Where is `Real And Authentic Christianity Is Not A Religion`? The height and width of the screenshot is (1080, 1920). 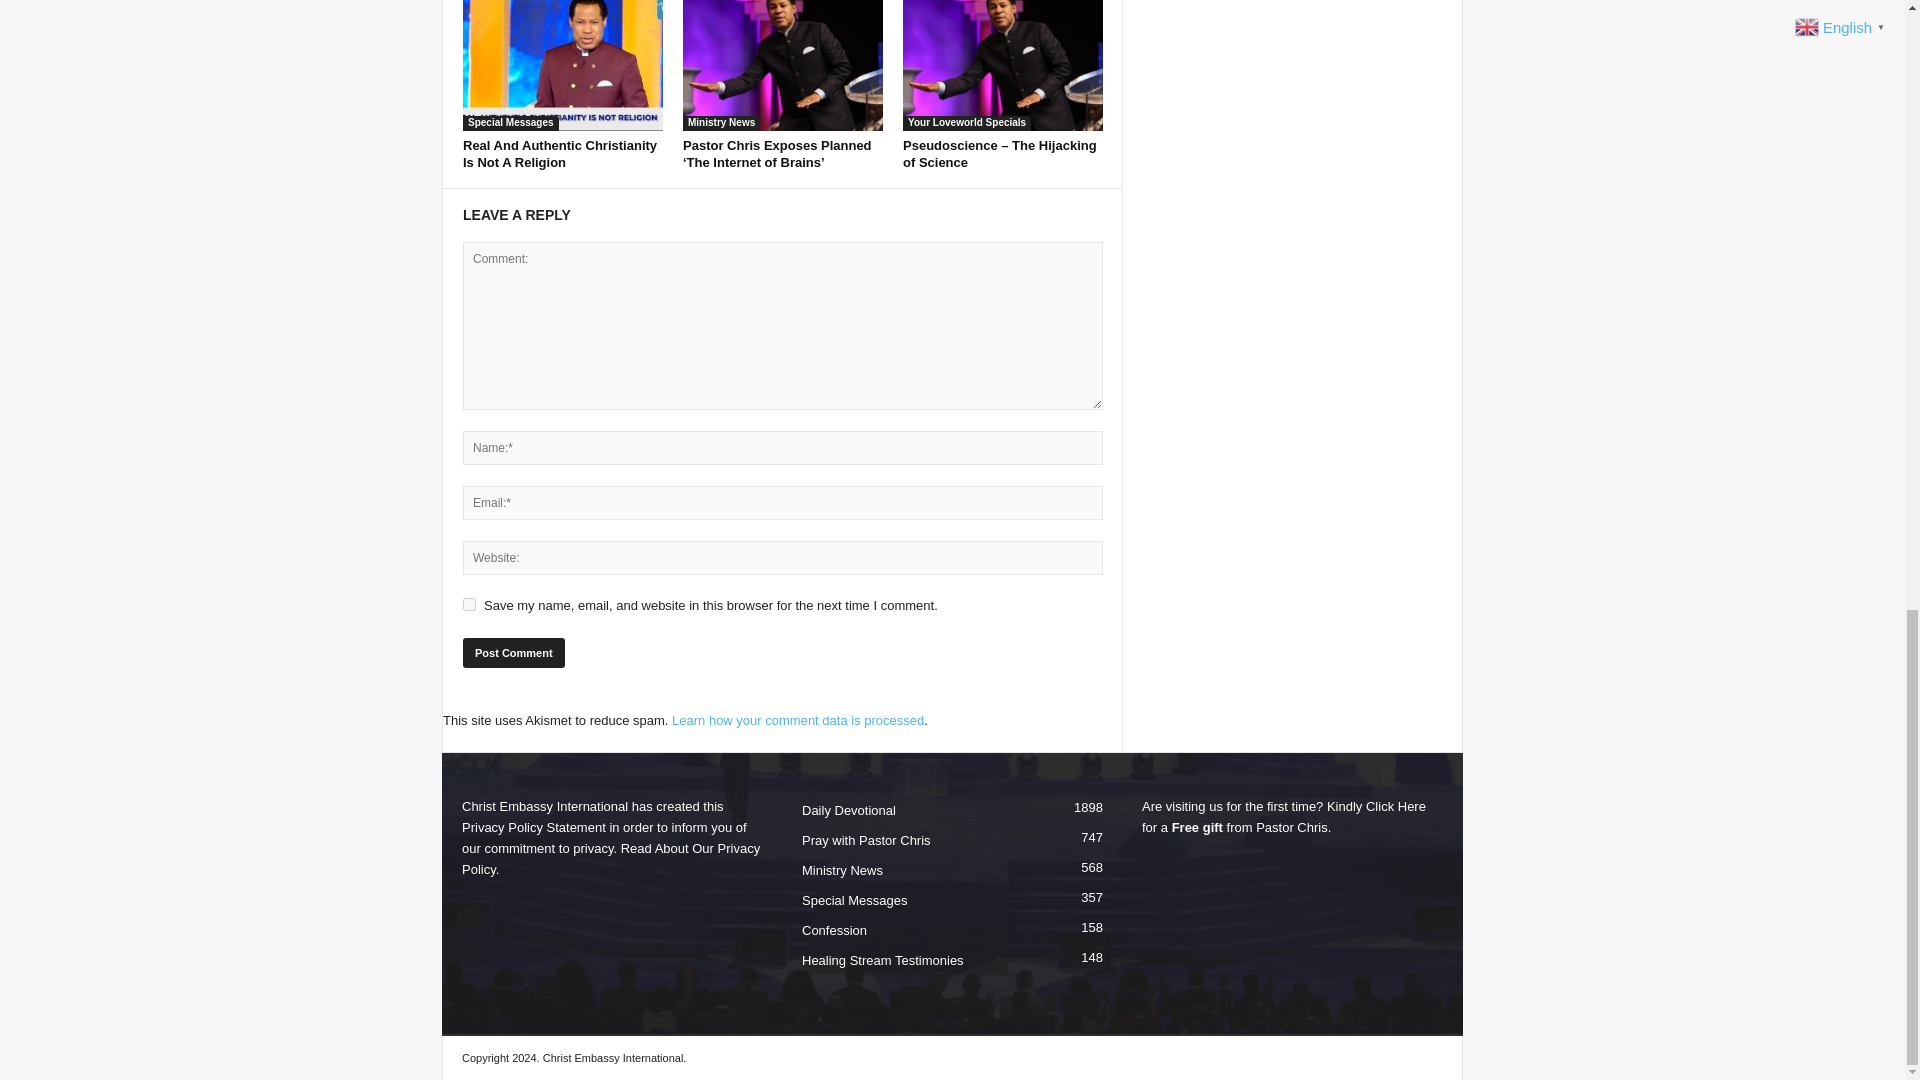
Real And Authentic Christianity Is Not A Religion is located at coordinates (562, 65).